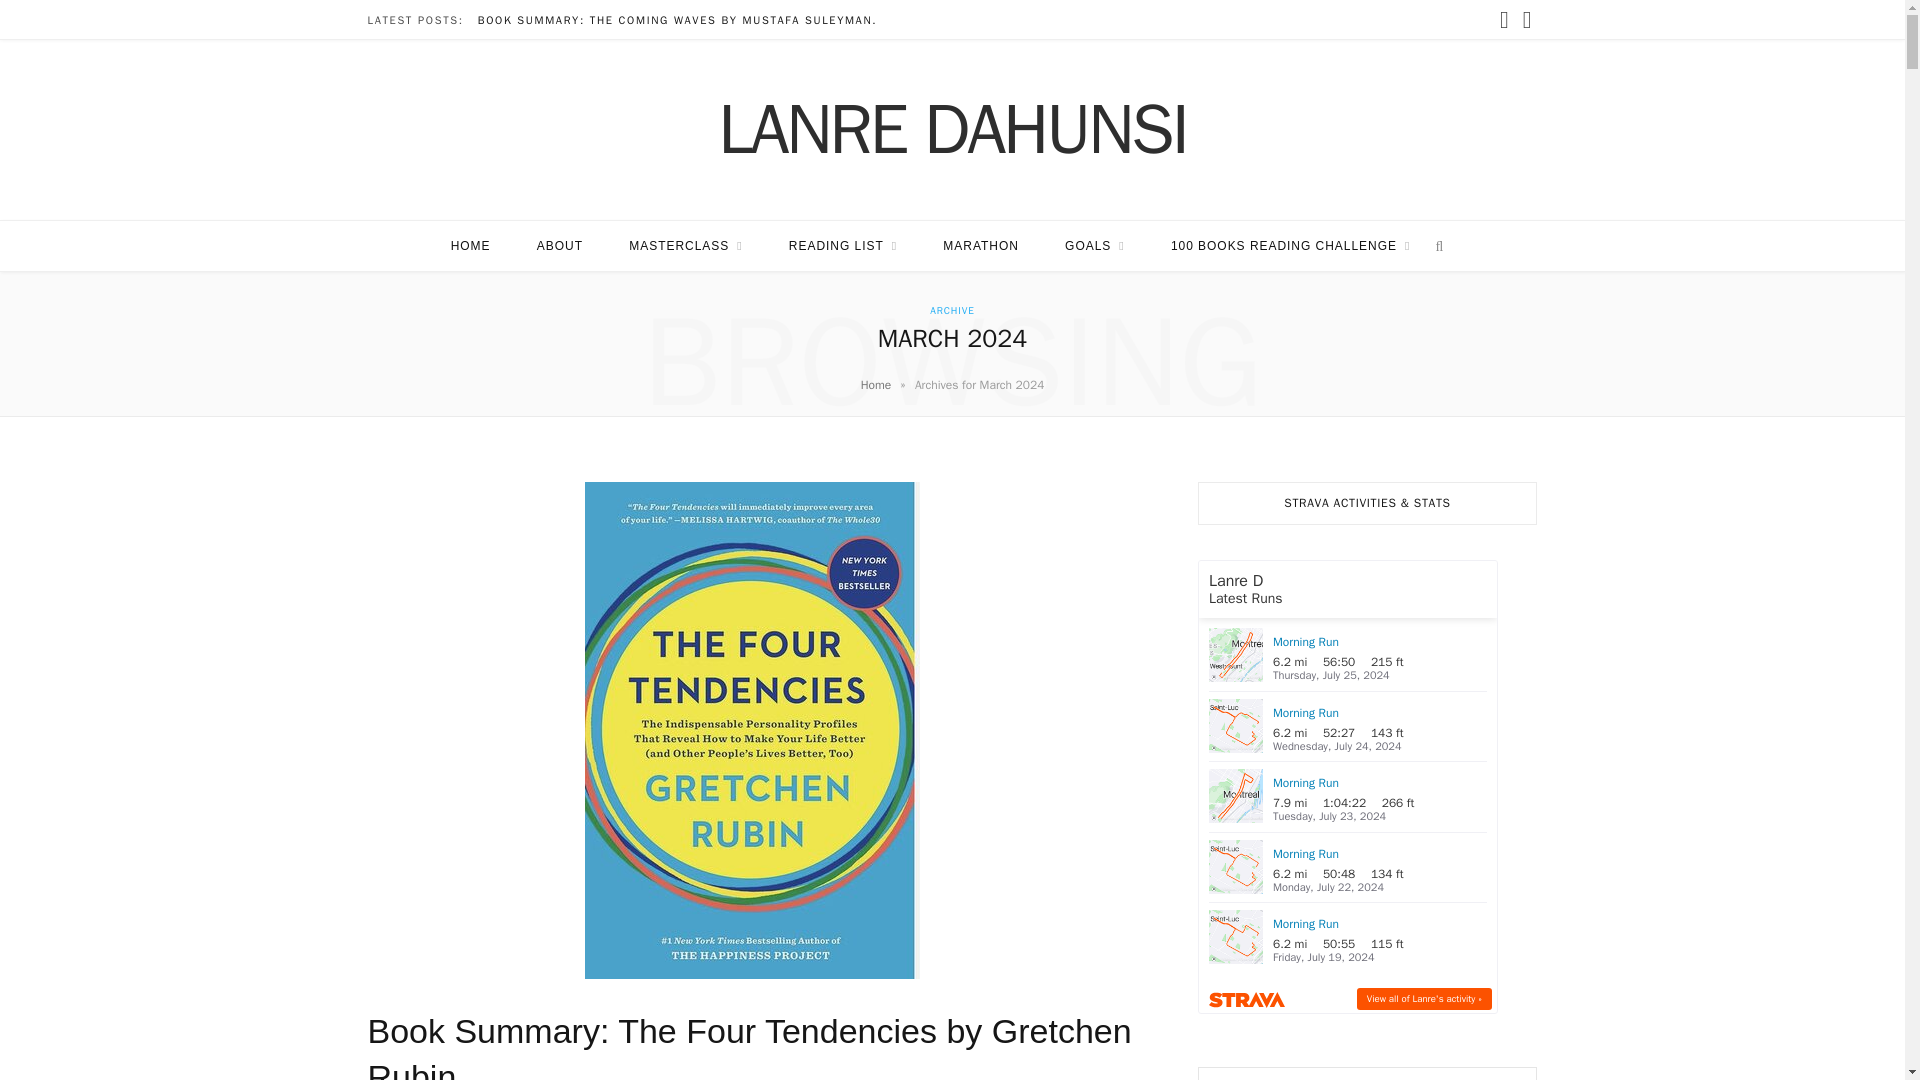 Image resolution: width=1920 pixels, height=1080 pixels. I want to click on LANRE DAHUNSI, so click(952, 130).